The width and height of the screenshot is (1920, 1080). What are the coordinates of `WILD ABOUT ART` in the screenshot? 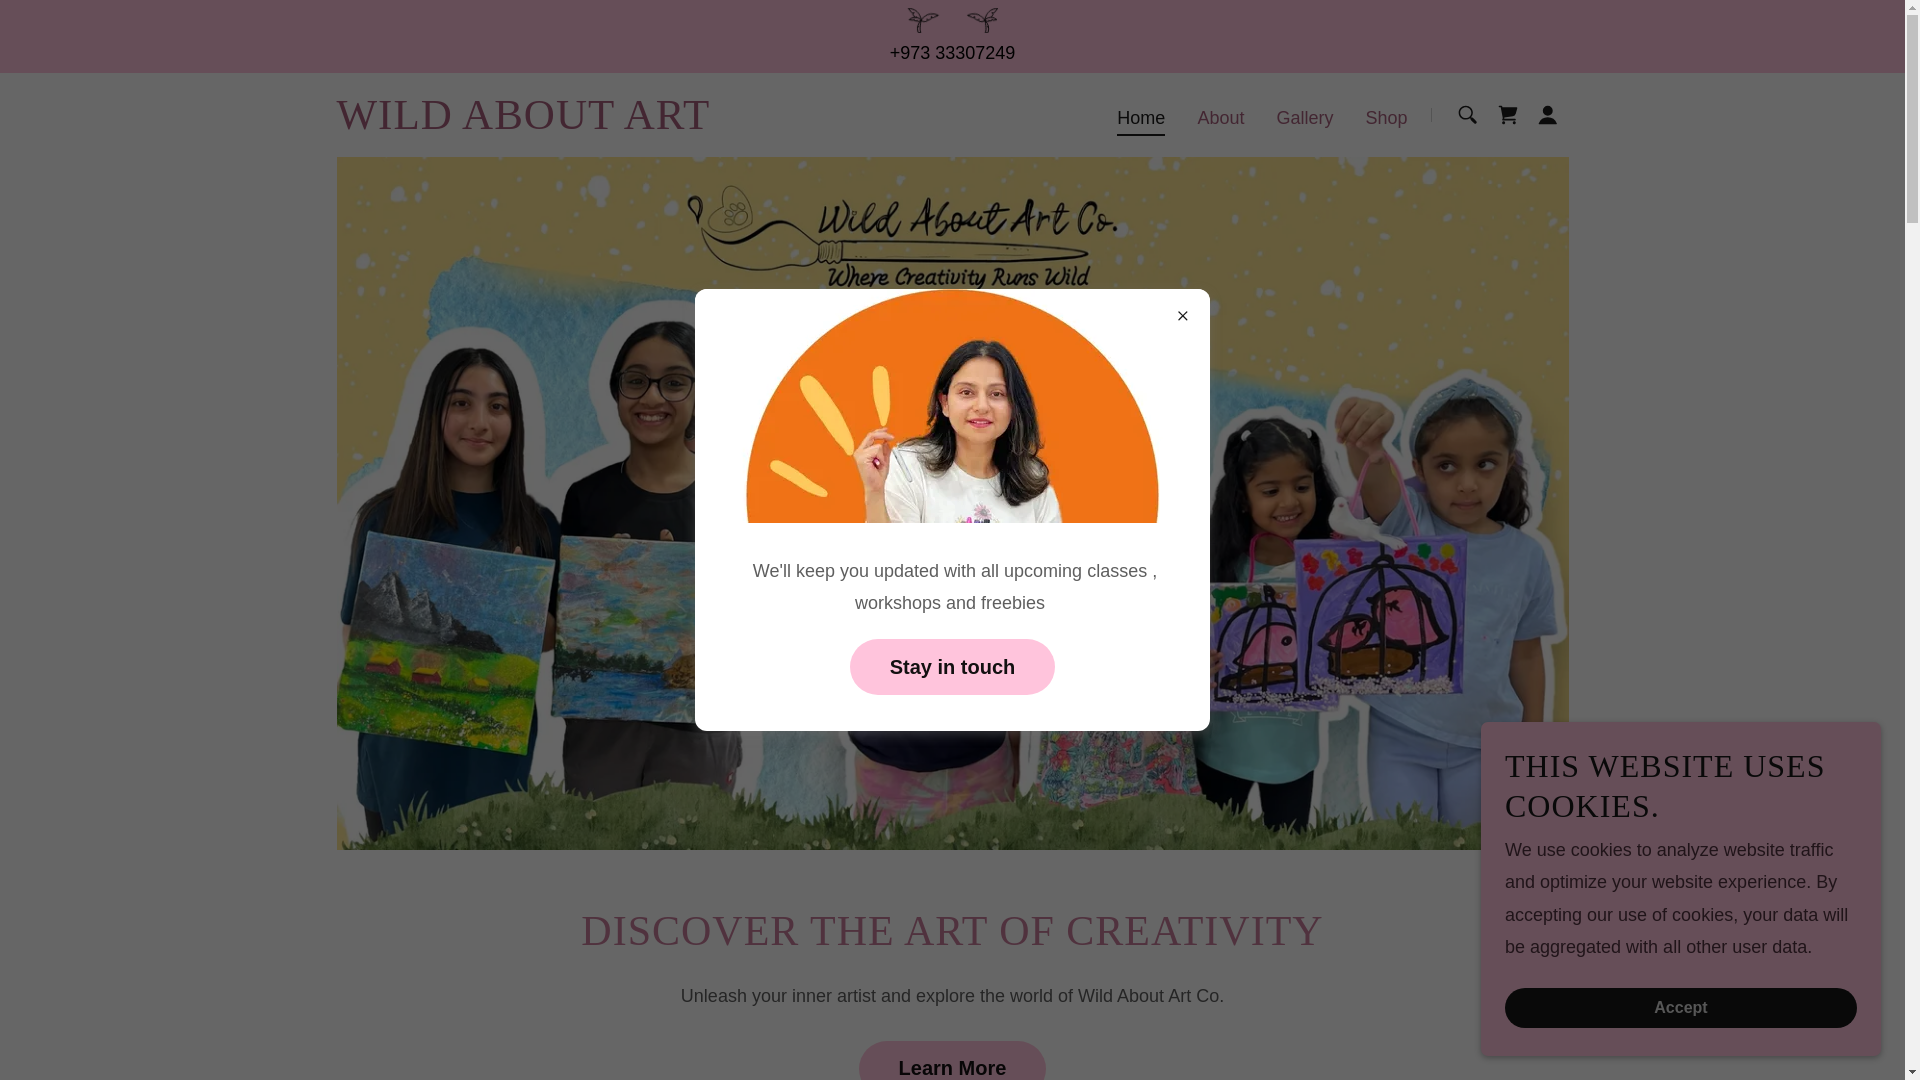 It's located at (523, 122).